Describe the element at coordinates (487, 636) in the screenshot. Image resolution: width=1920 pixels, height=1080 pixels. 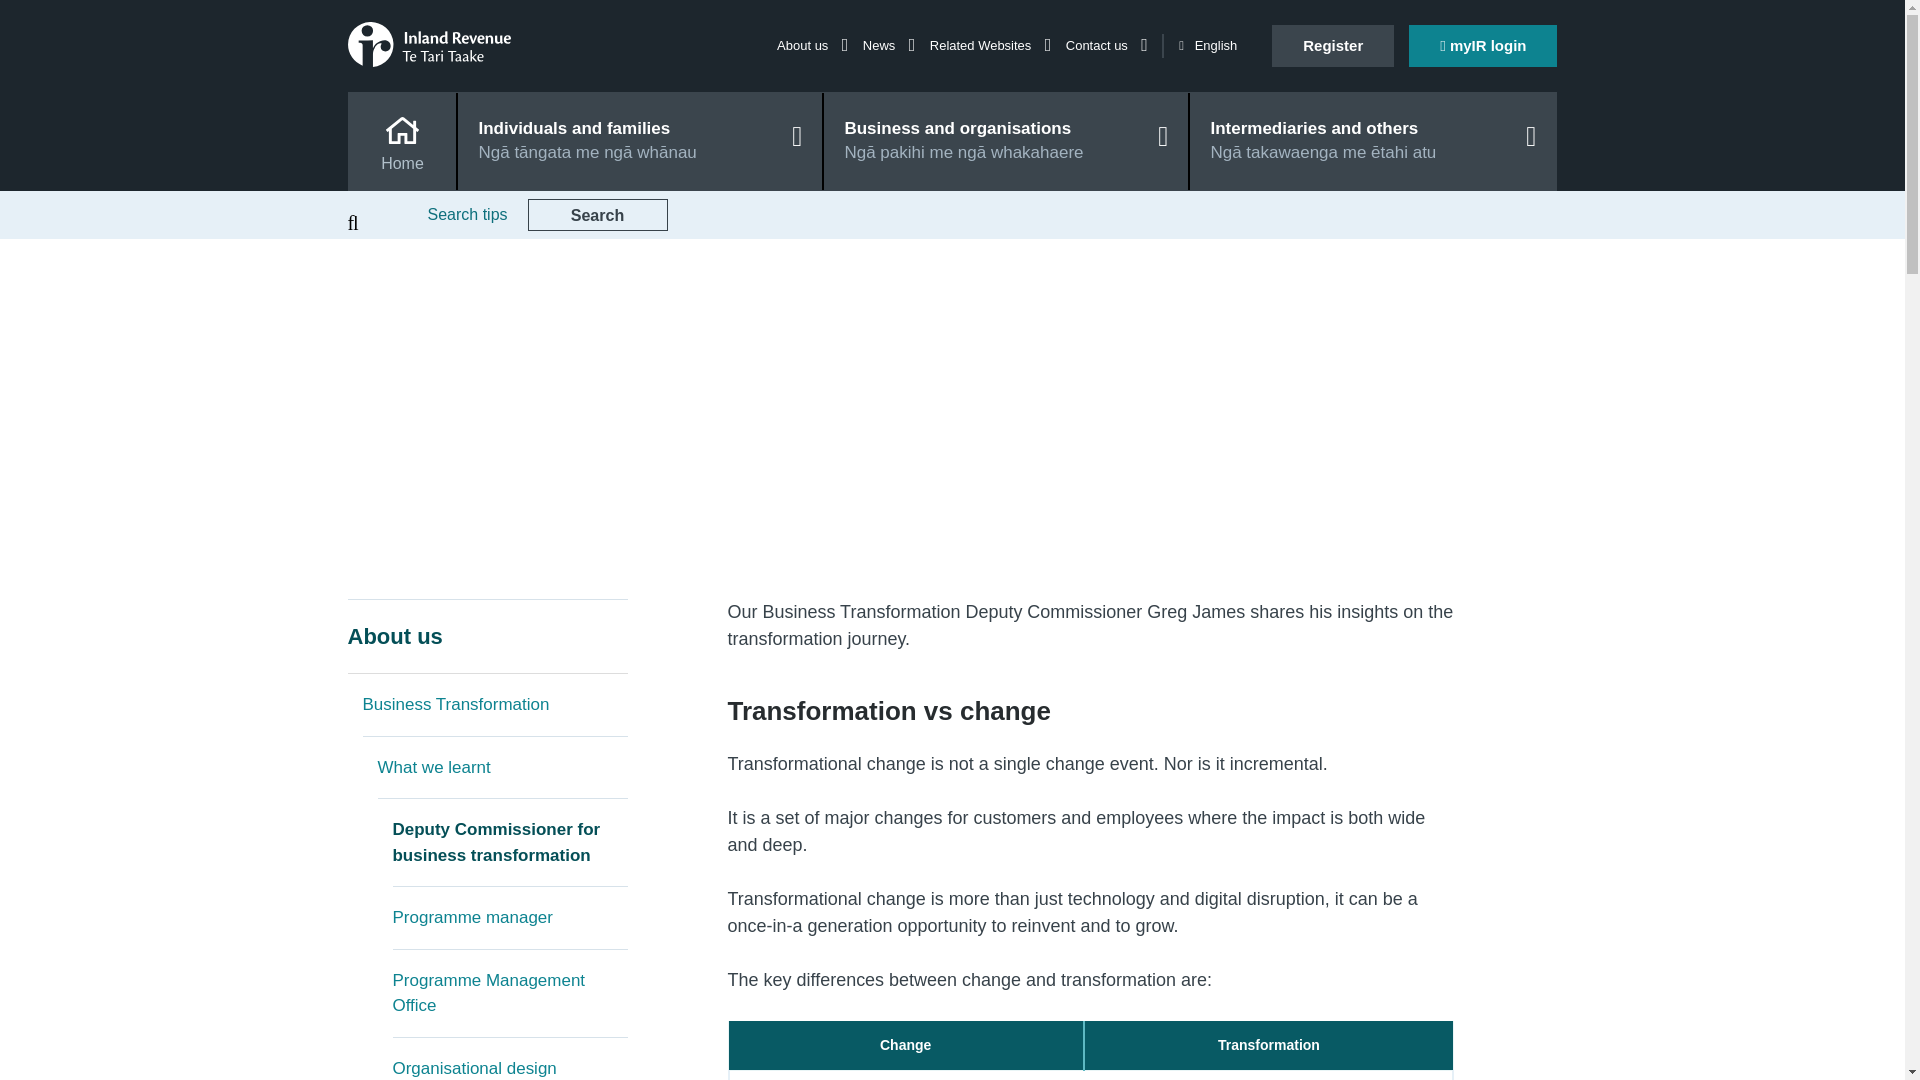
I see `About us` at that location.